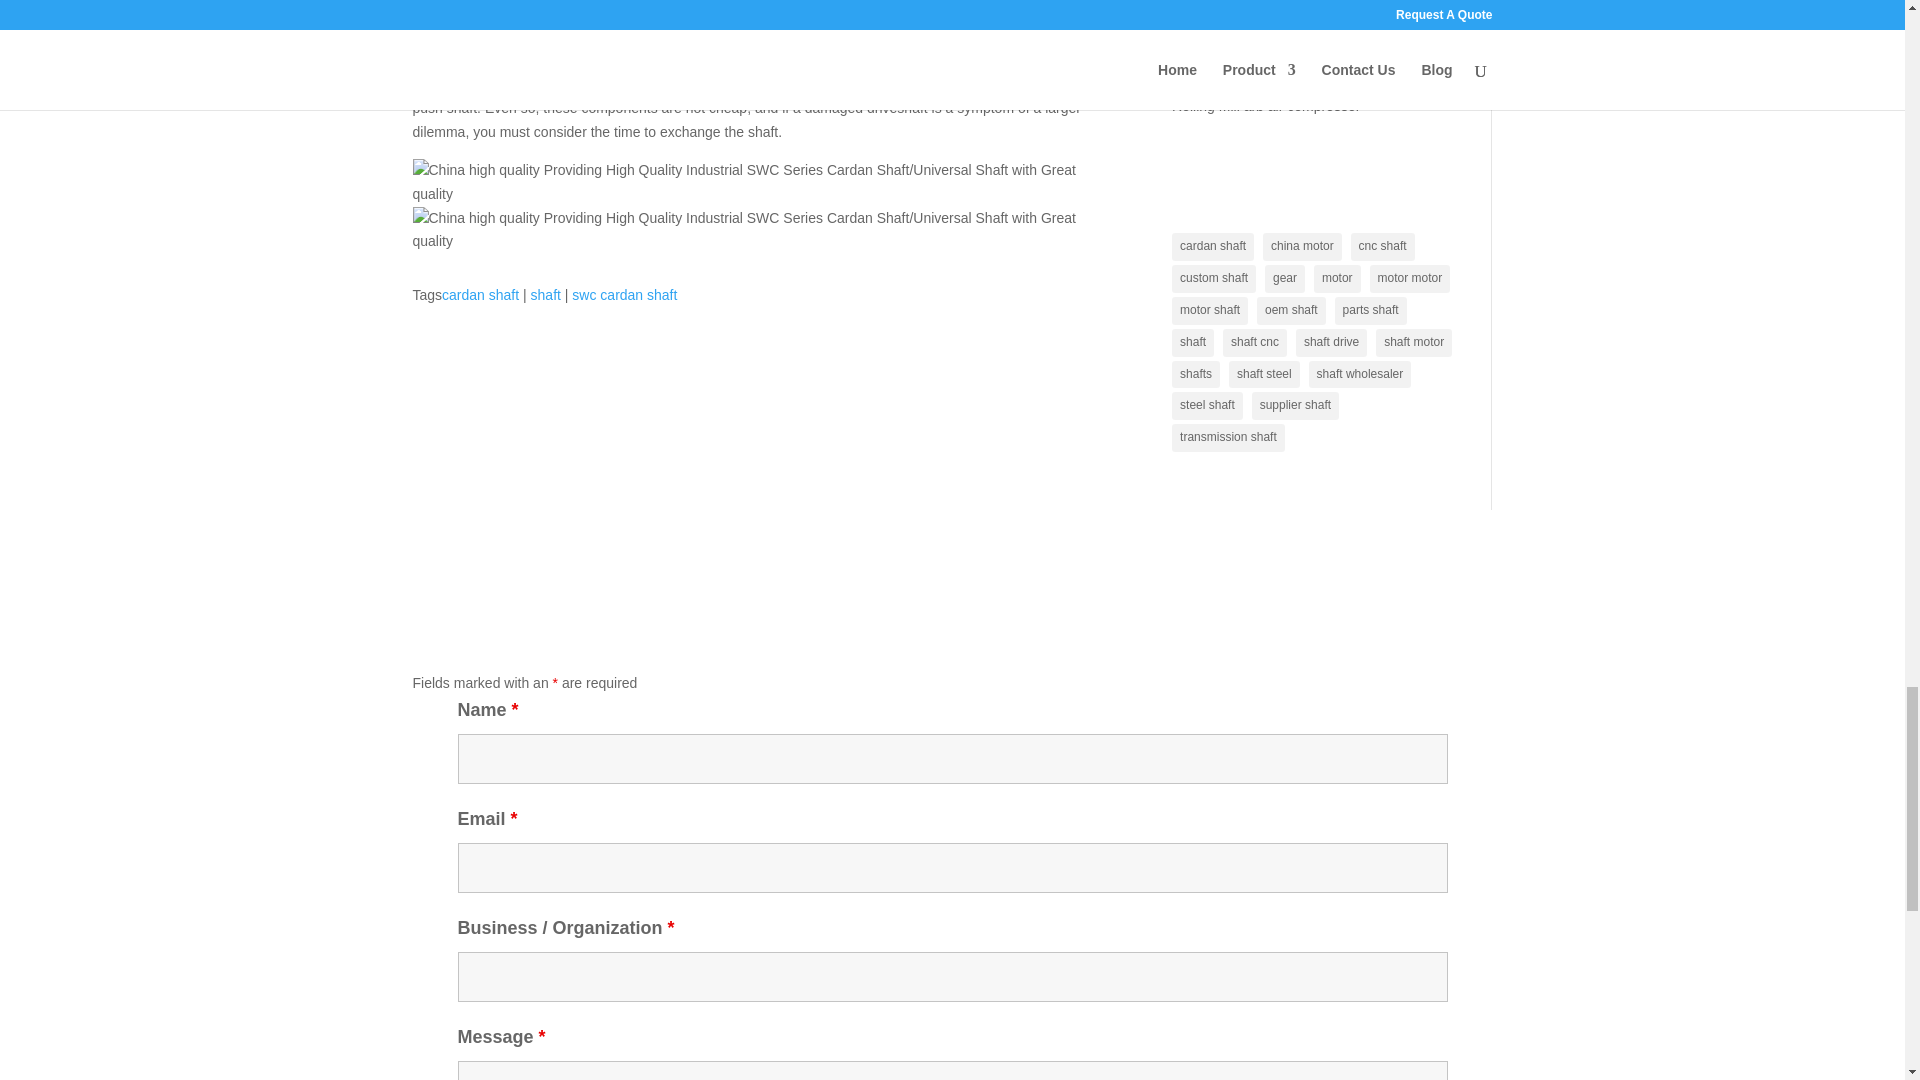 The width and height of the screenshot is (1920, 1080). What do you see at coordinates (624, 295) in the screenshot?
I see `swc cardan shaft` at bounding box center [624, 295].